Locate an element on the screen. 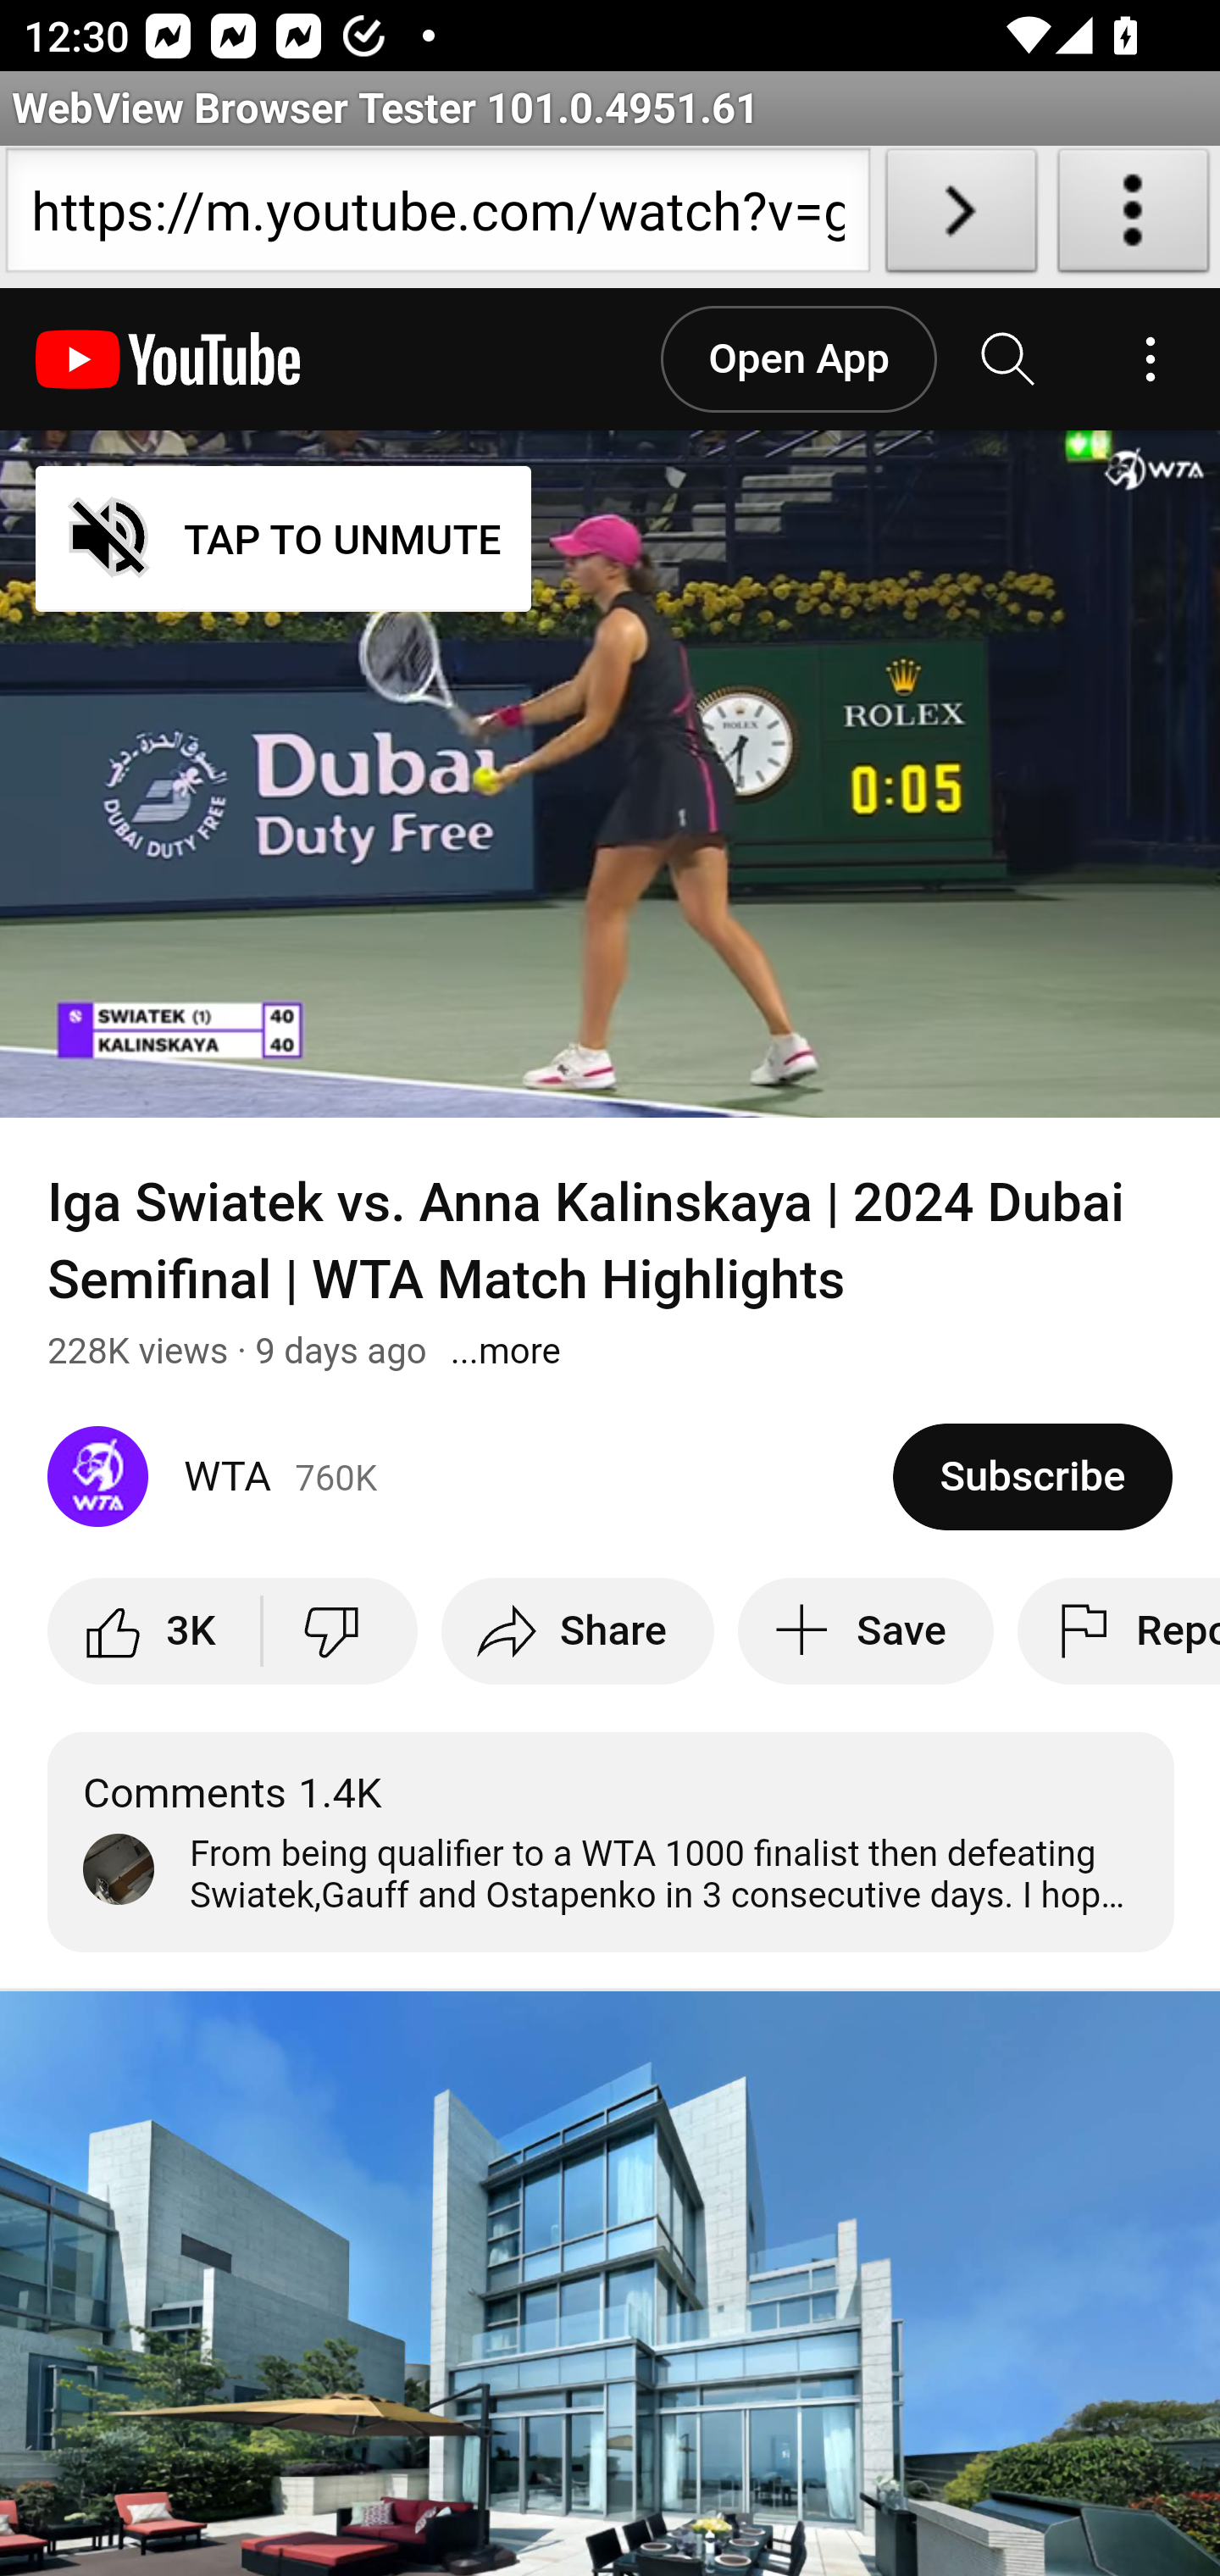 The height and width of the screenshot is (2576, 1220). Open App is located at coordinates (797, 359).